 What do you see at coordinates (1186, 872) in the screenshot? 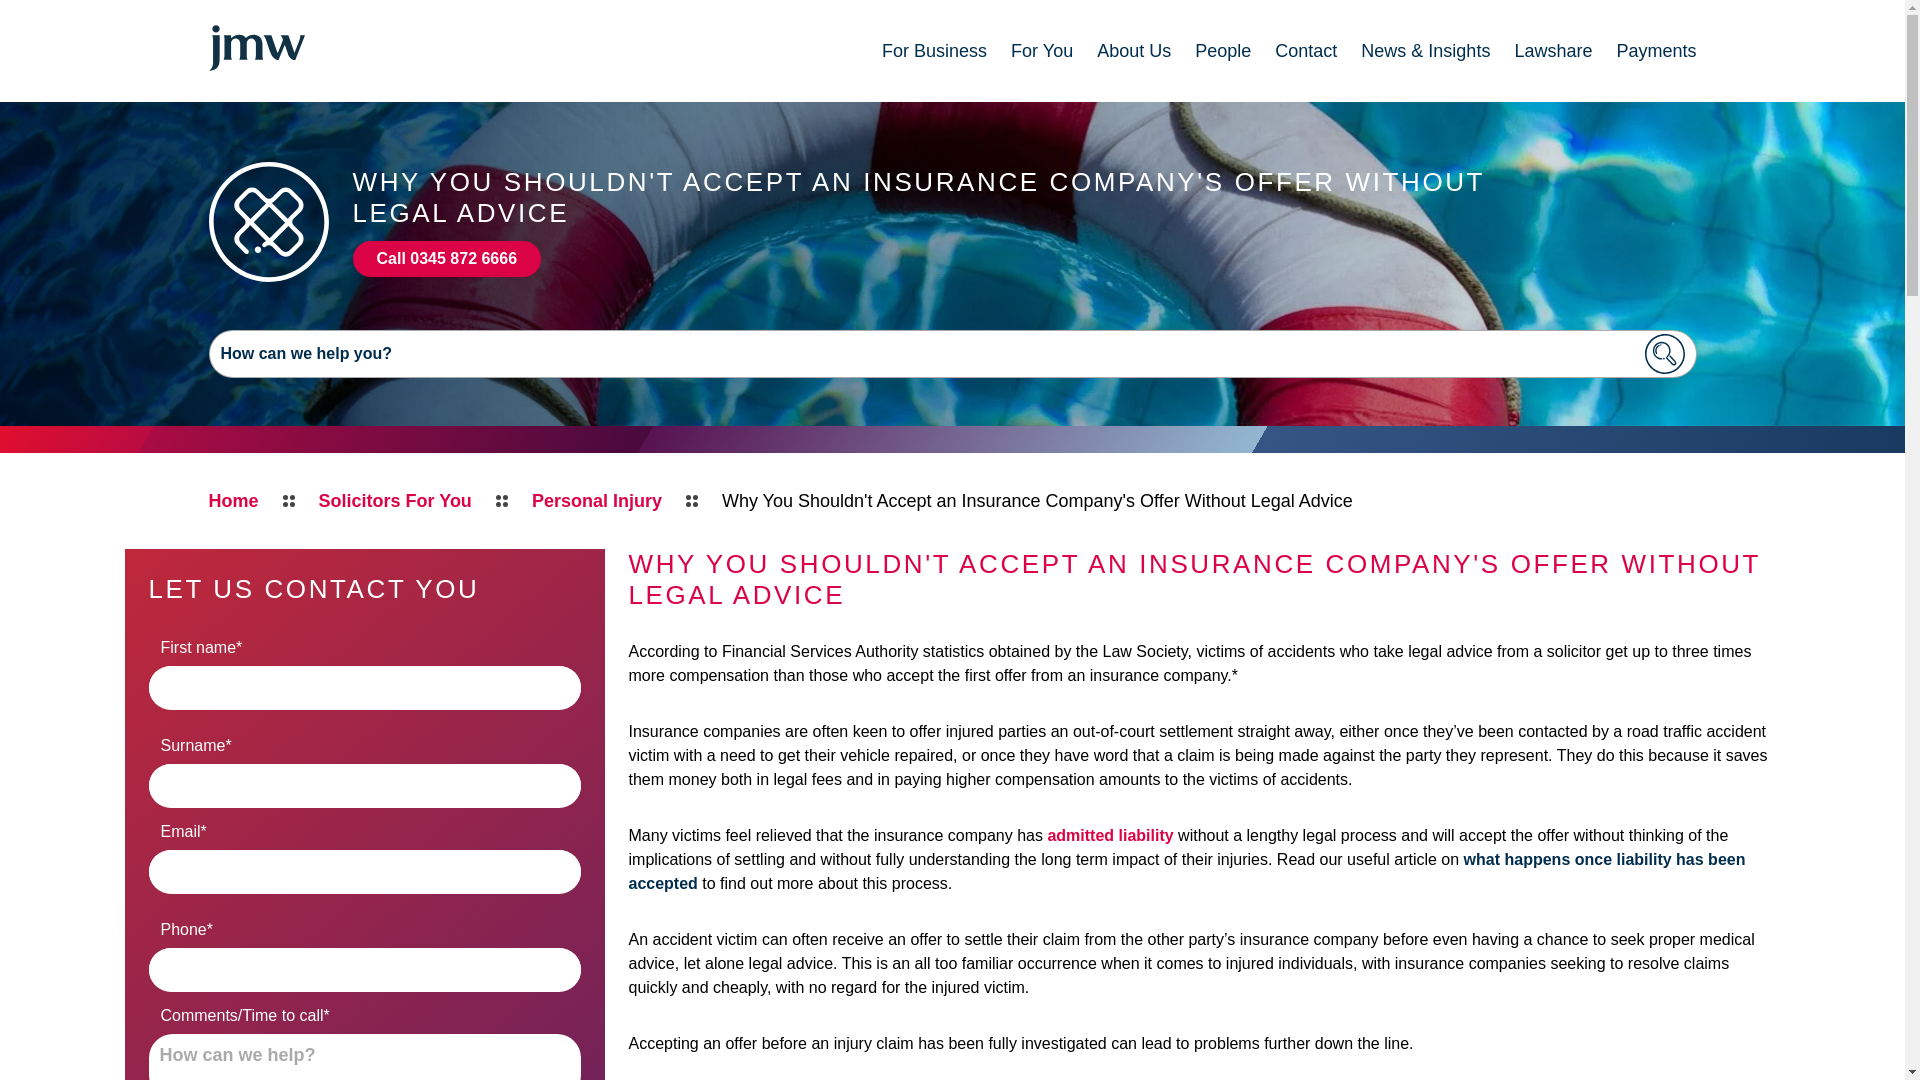
I see `what happens once liability has been accepted` at bounding box center [1186, 872].